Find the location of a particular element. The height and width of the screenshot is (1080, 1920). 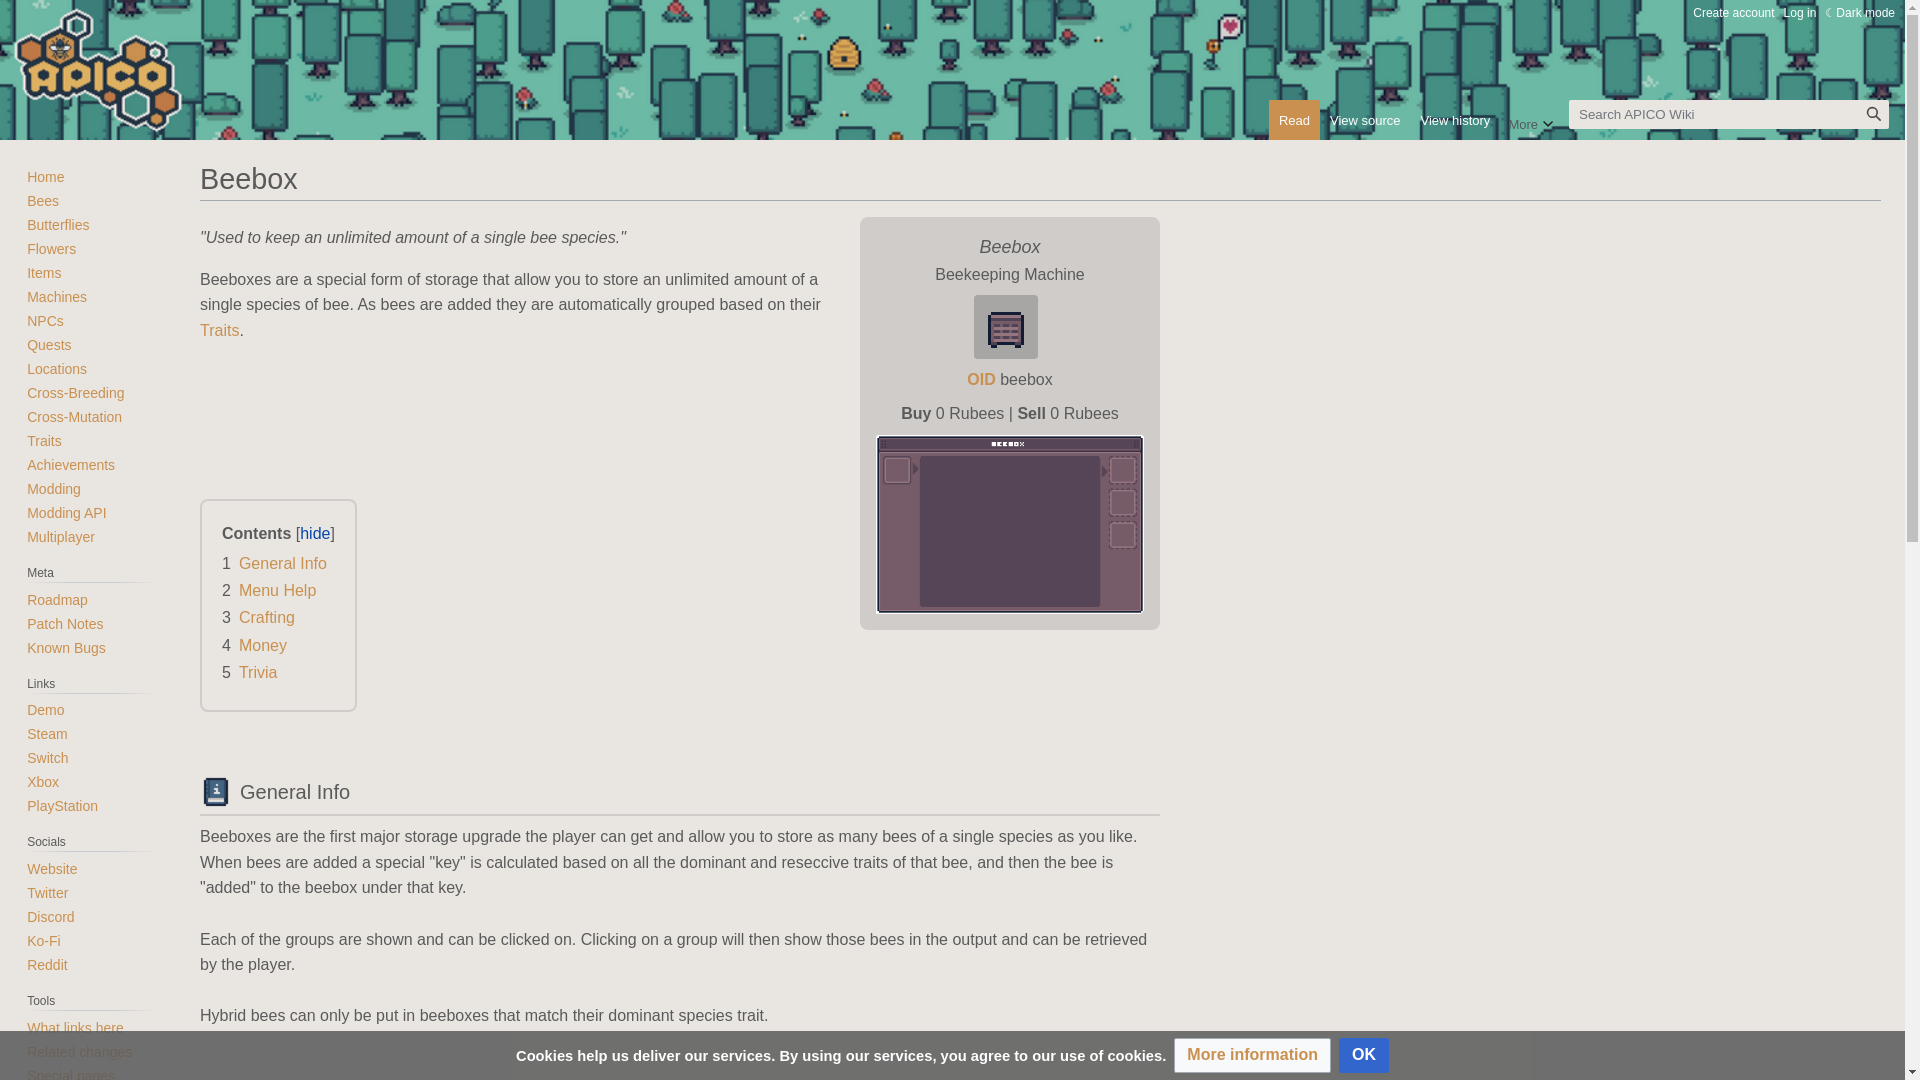

3 Crafting is located at coordinates (258, 618).